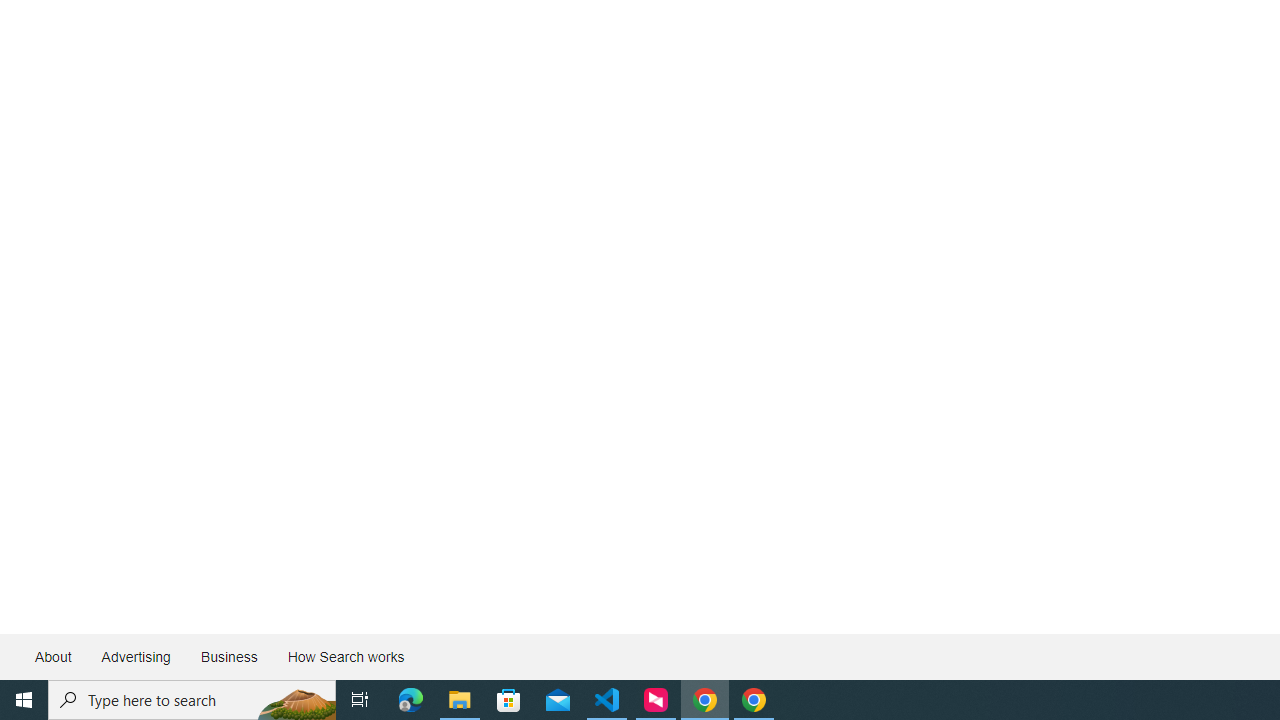 The height and width of the screenshot is (720, 1280). I want to click on About, so click(54, 656).